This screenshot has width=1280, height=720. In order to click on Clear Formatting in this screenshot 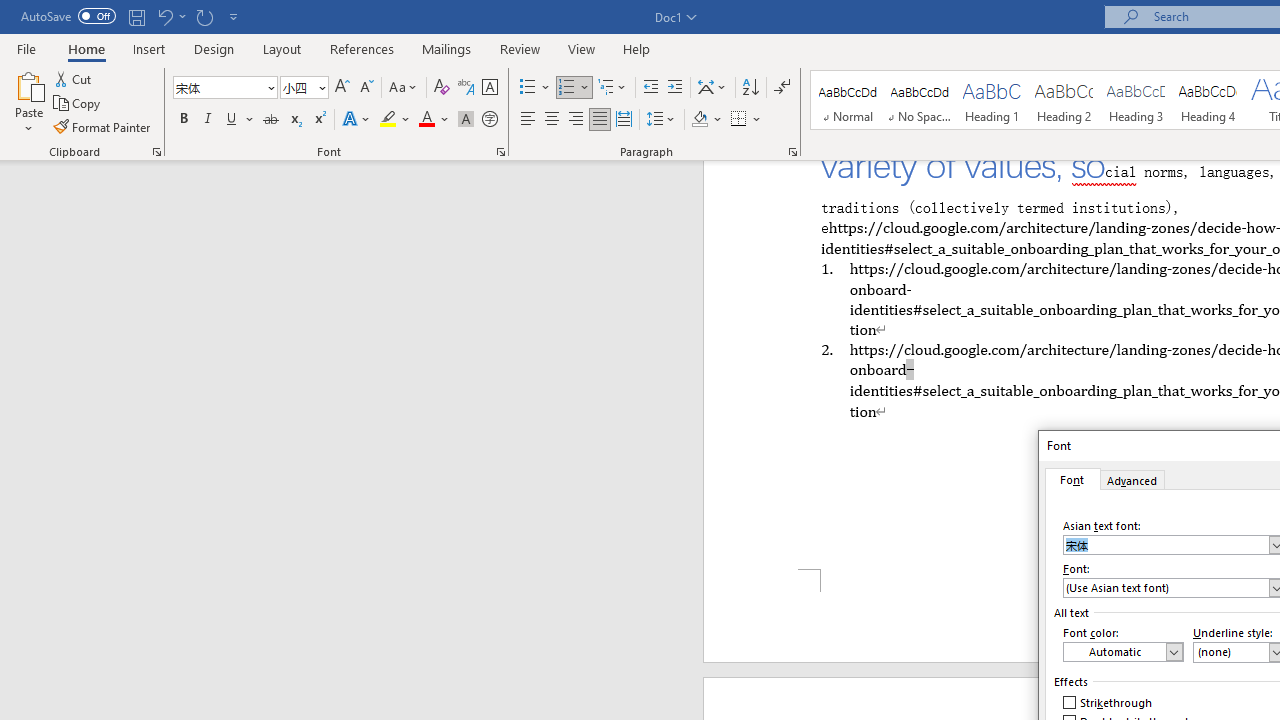, I will do `click(442, 88)`.